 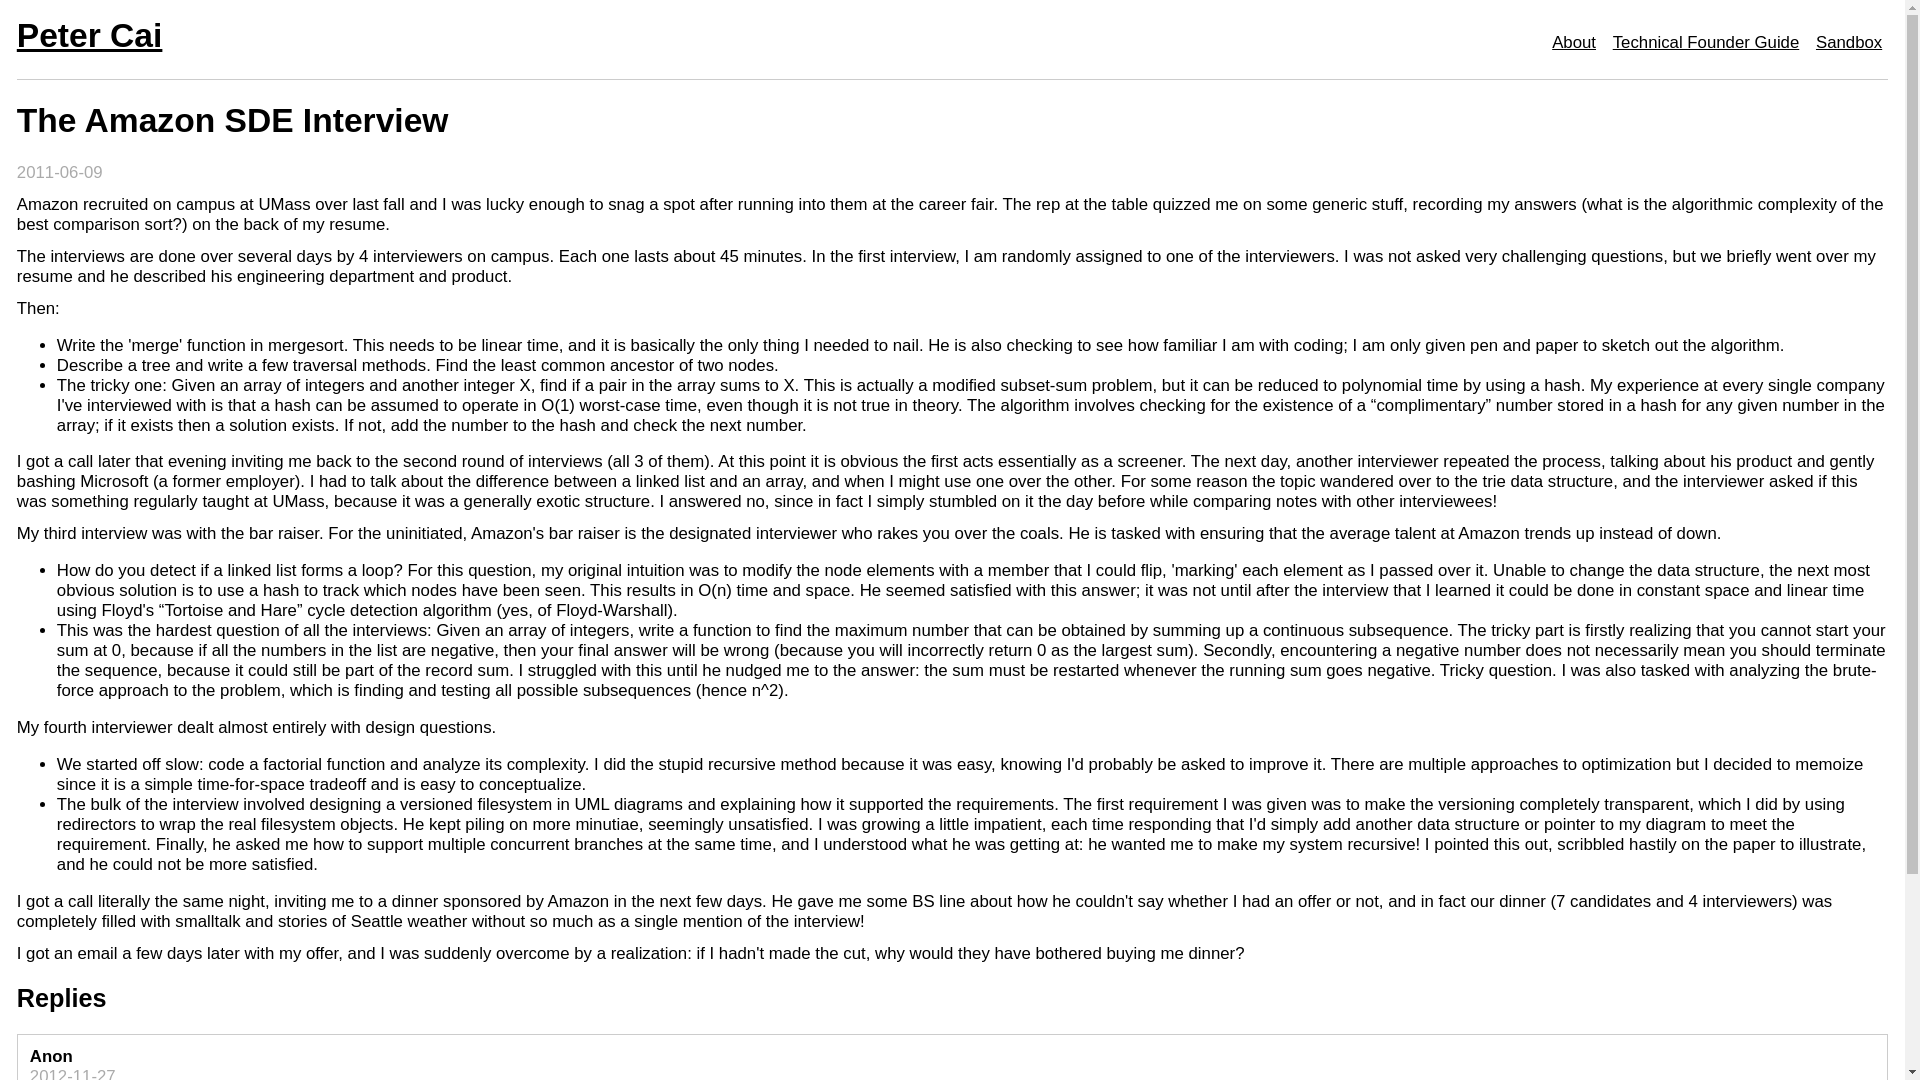 What do you see at coordinates (1573, 43) in the screenshot?
I see `About` at bounding box center [1573, 43].